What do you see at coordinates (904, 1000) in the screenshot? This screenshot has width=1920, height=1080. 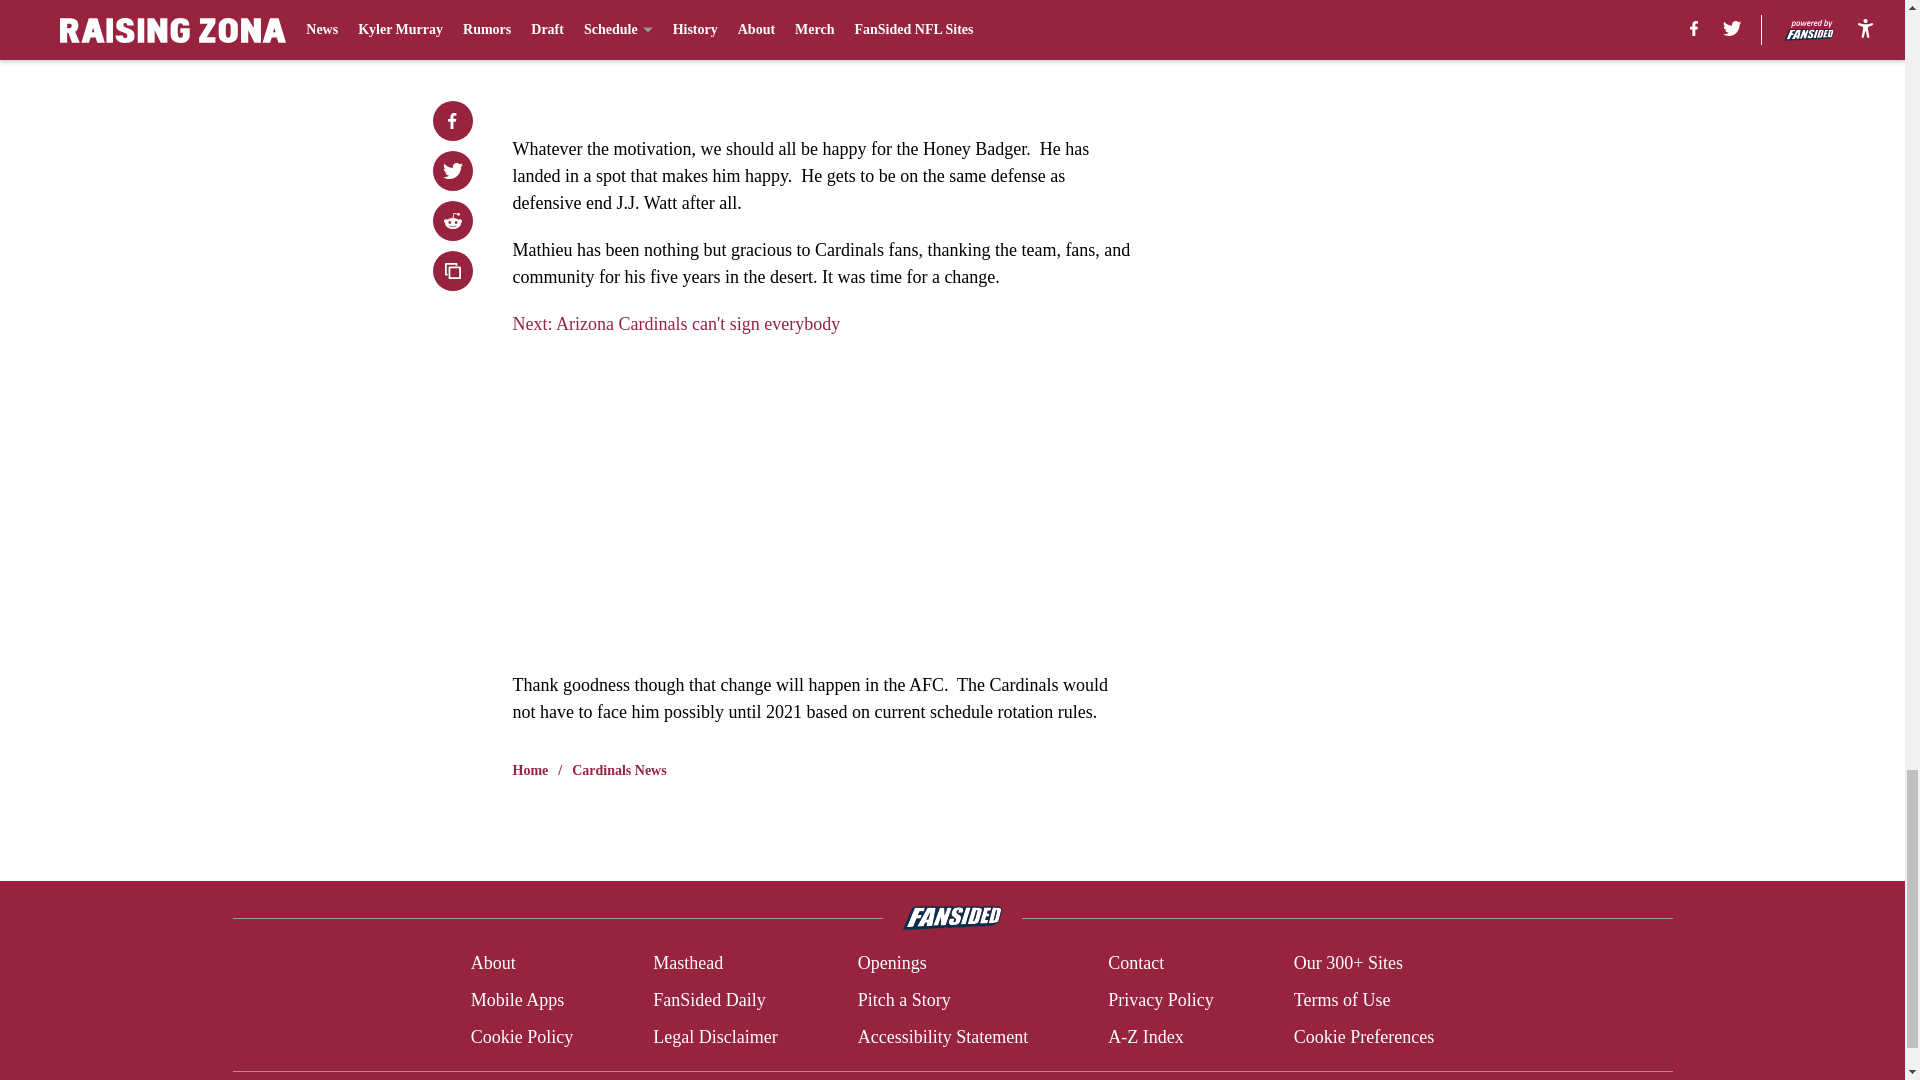 I see `Pitch a Story` at bounding box center [904, 1000].